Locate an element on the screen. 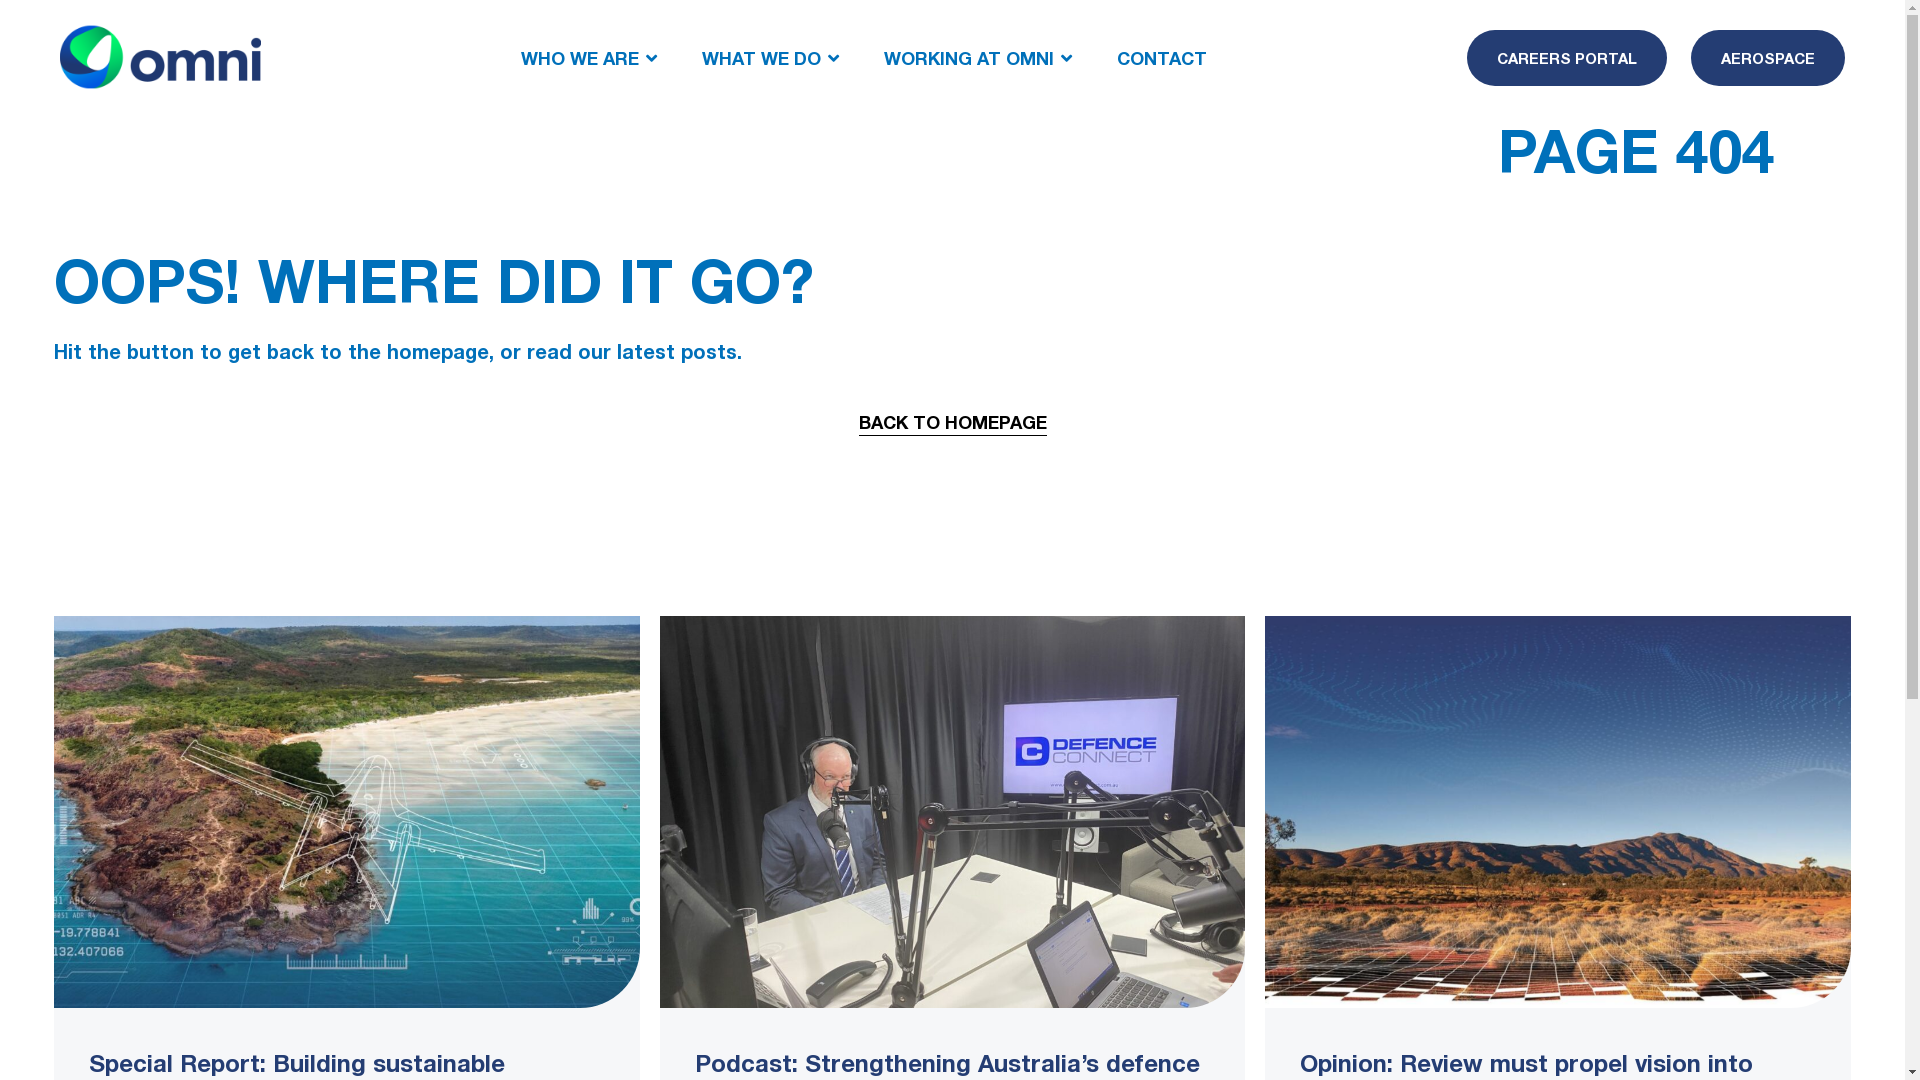 The height and width of the screenshot is (1080, 1920). AEROSPACE is located at coordinates (1768, 58).